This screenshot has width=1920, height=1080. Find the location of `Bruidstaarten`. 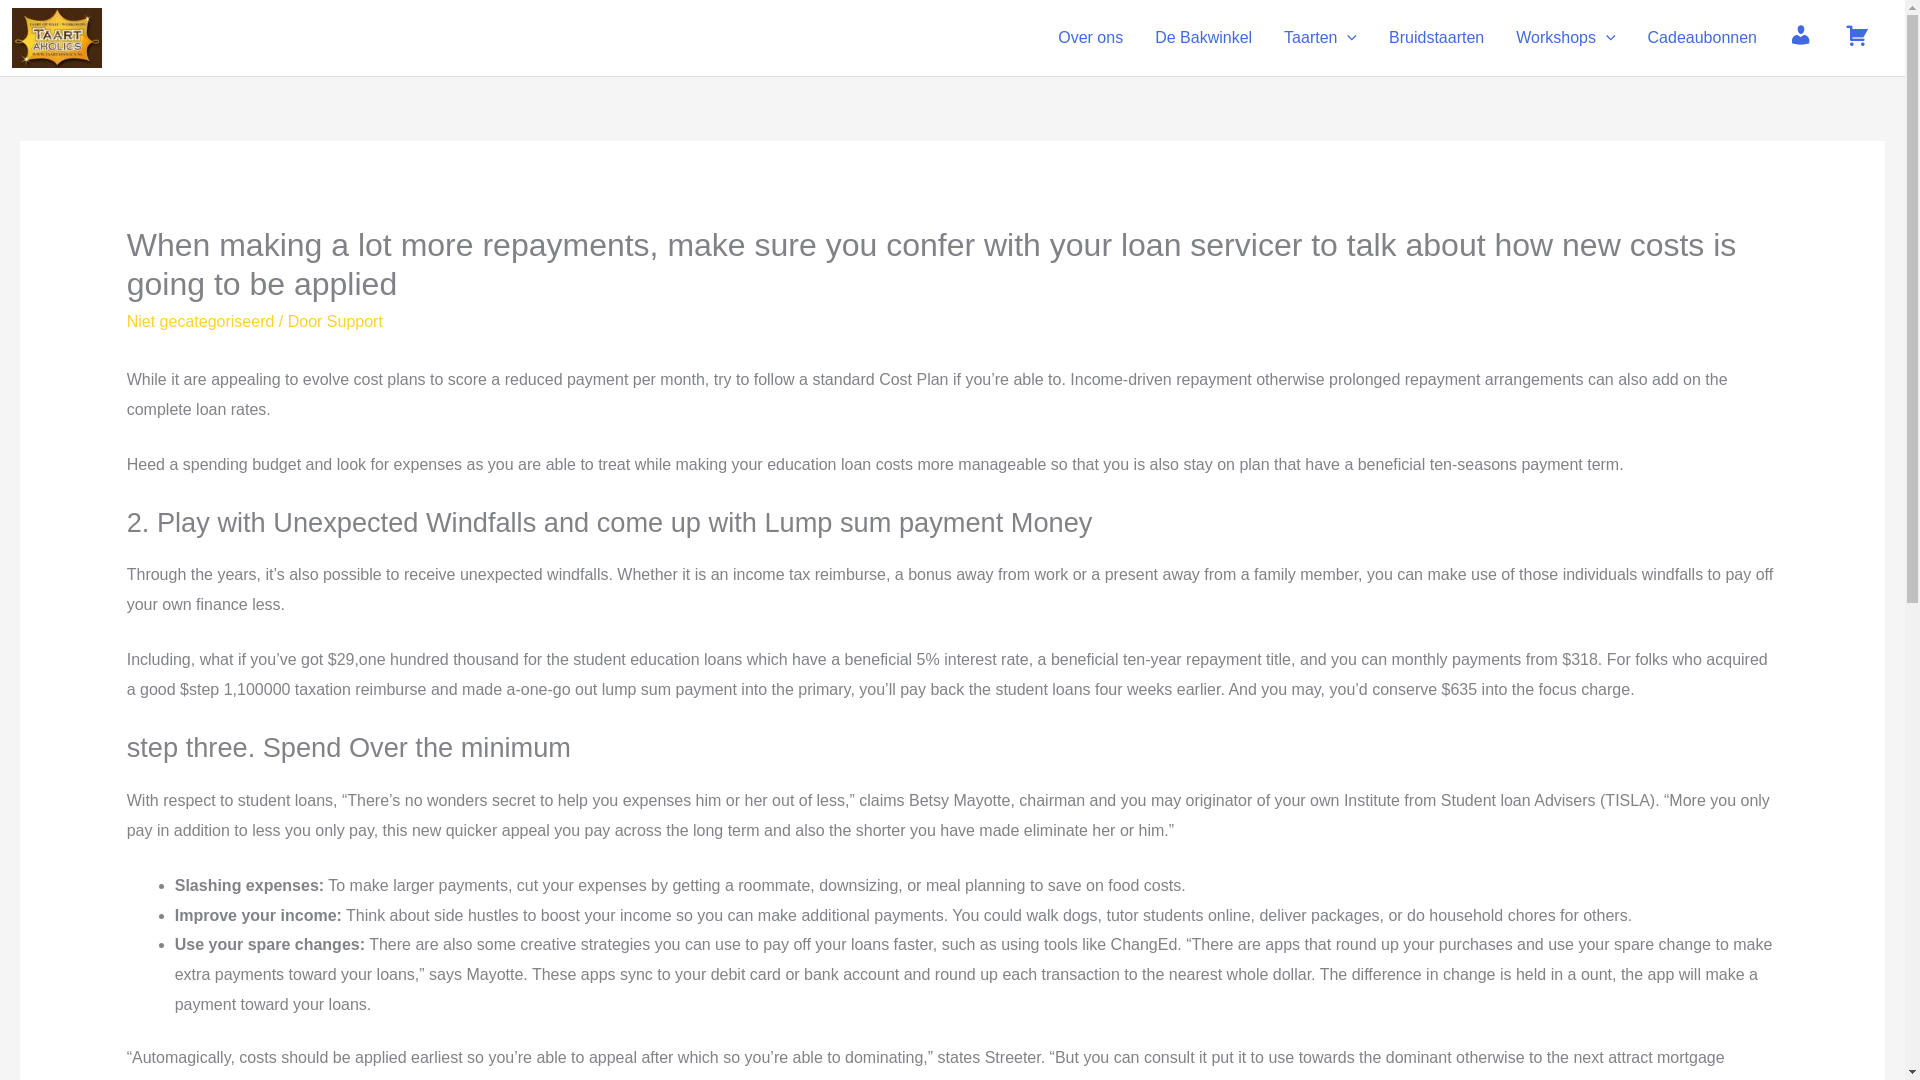

Bruidstaarten is located at coordinates (1436, 38).